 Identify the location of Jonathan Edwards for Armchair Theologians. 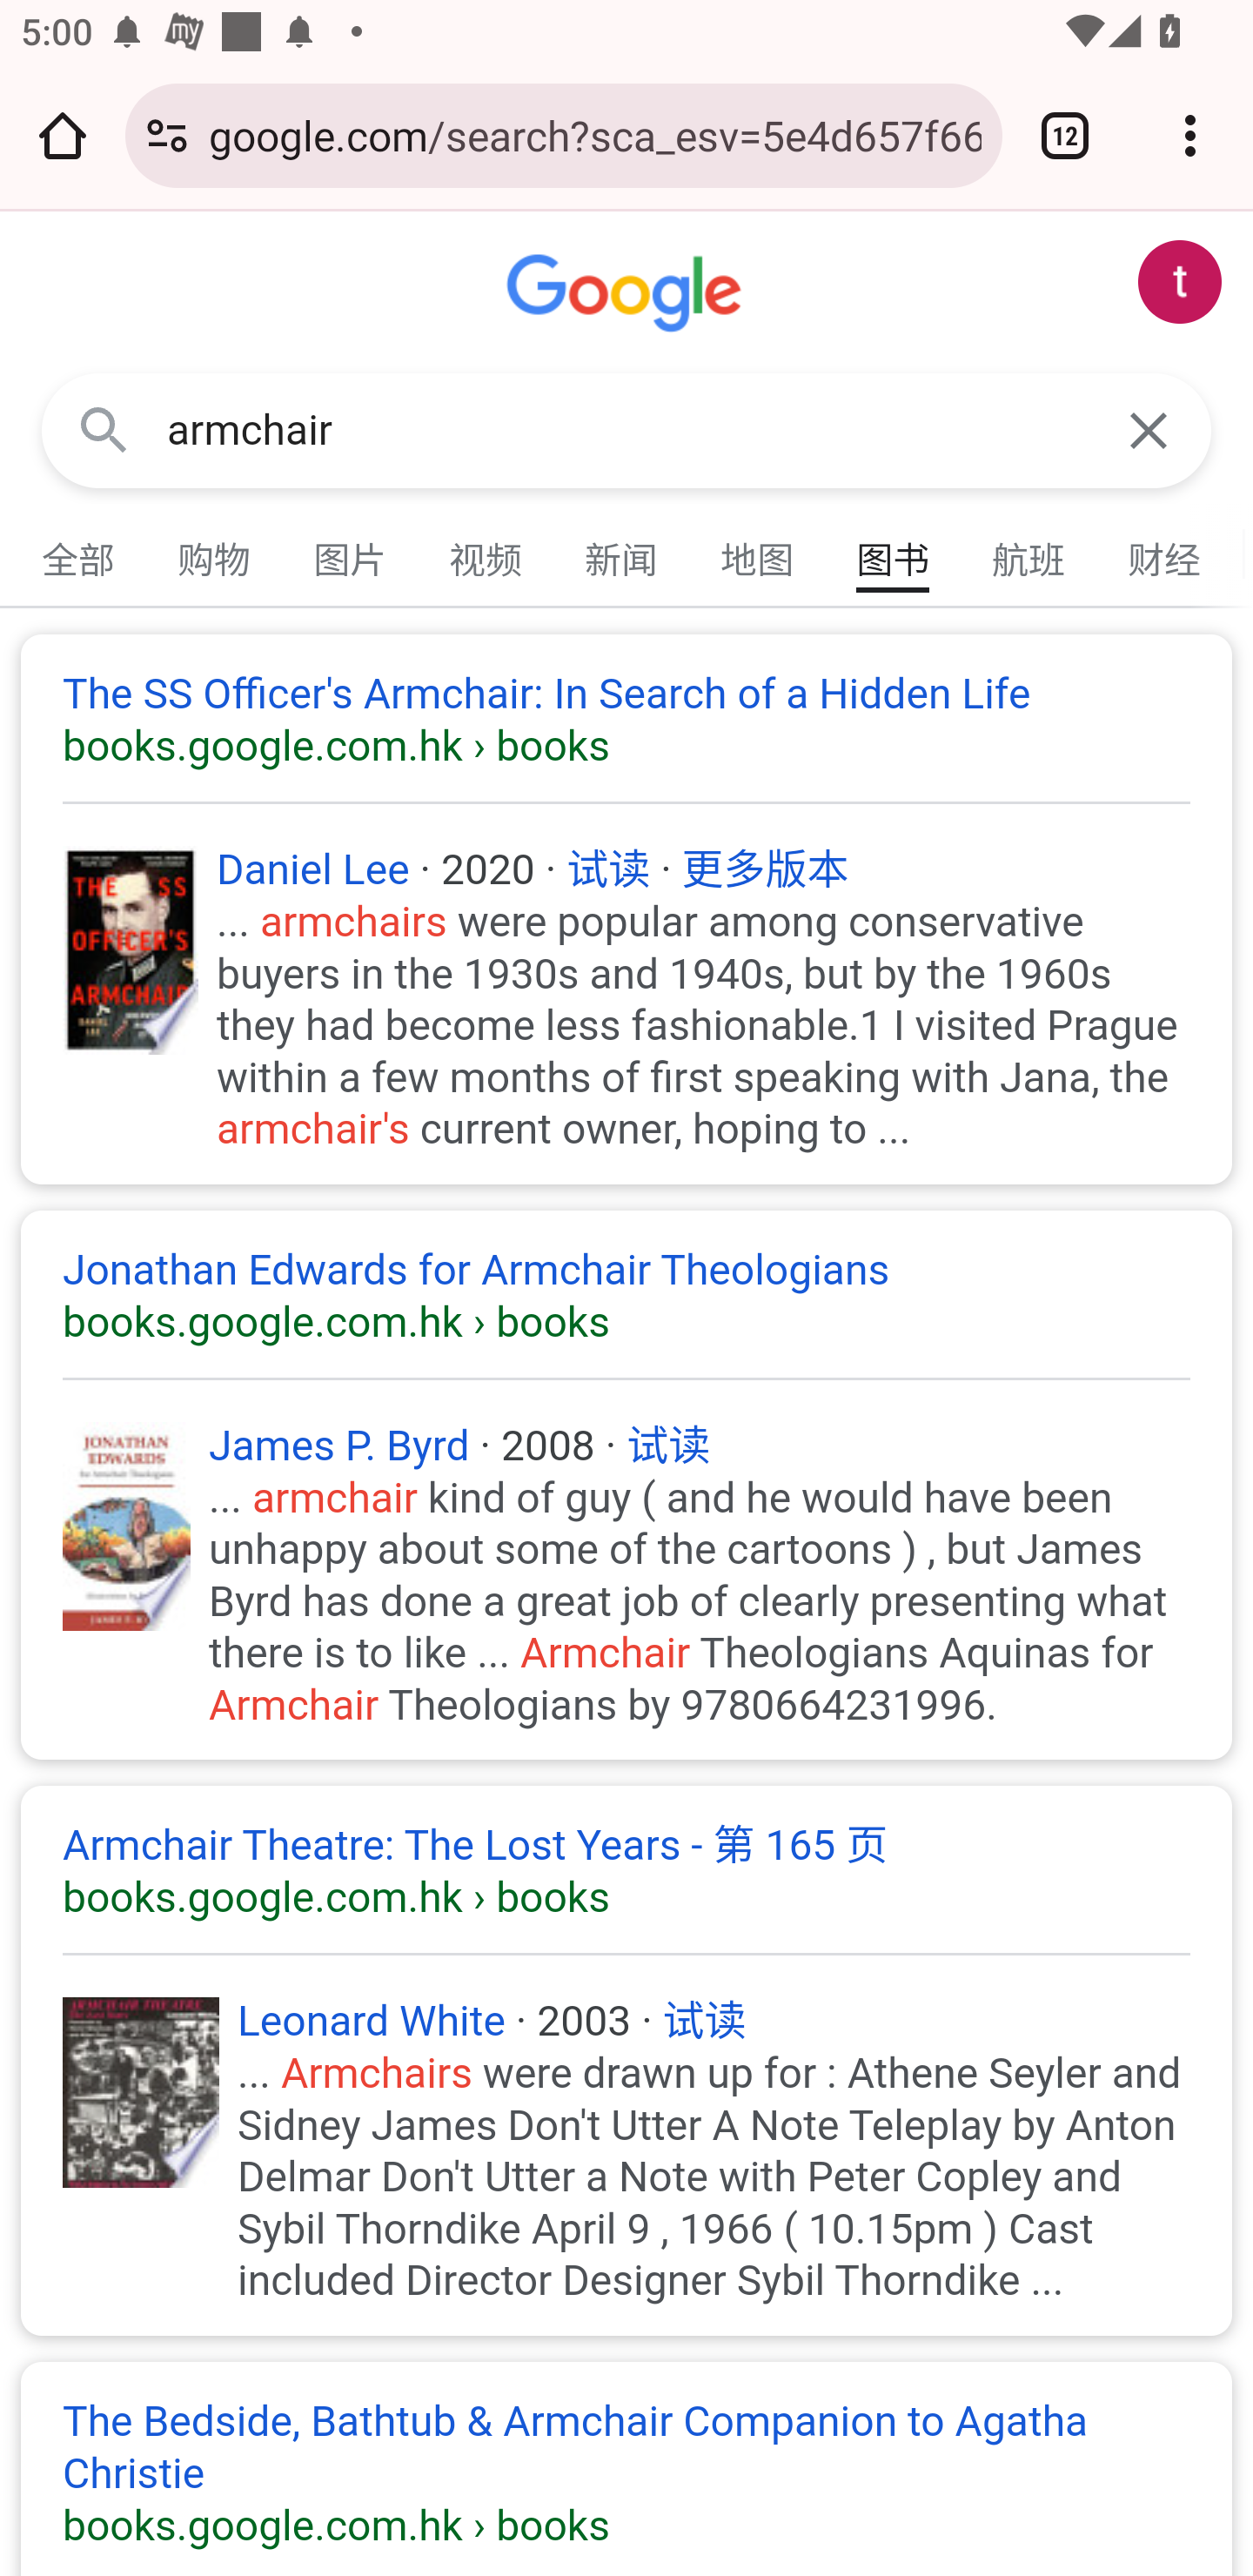
(626, 1295).